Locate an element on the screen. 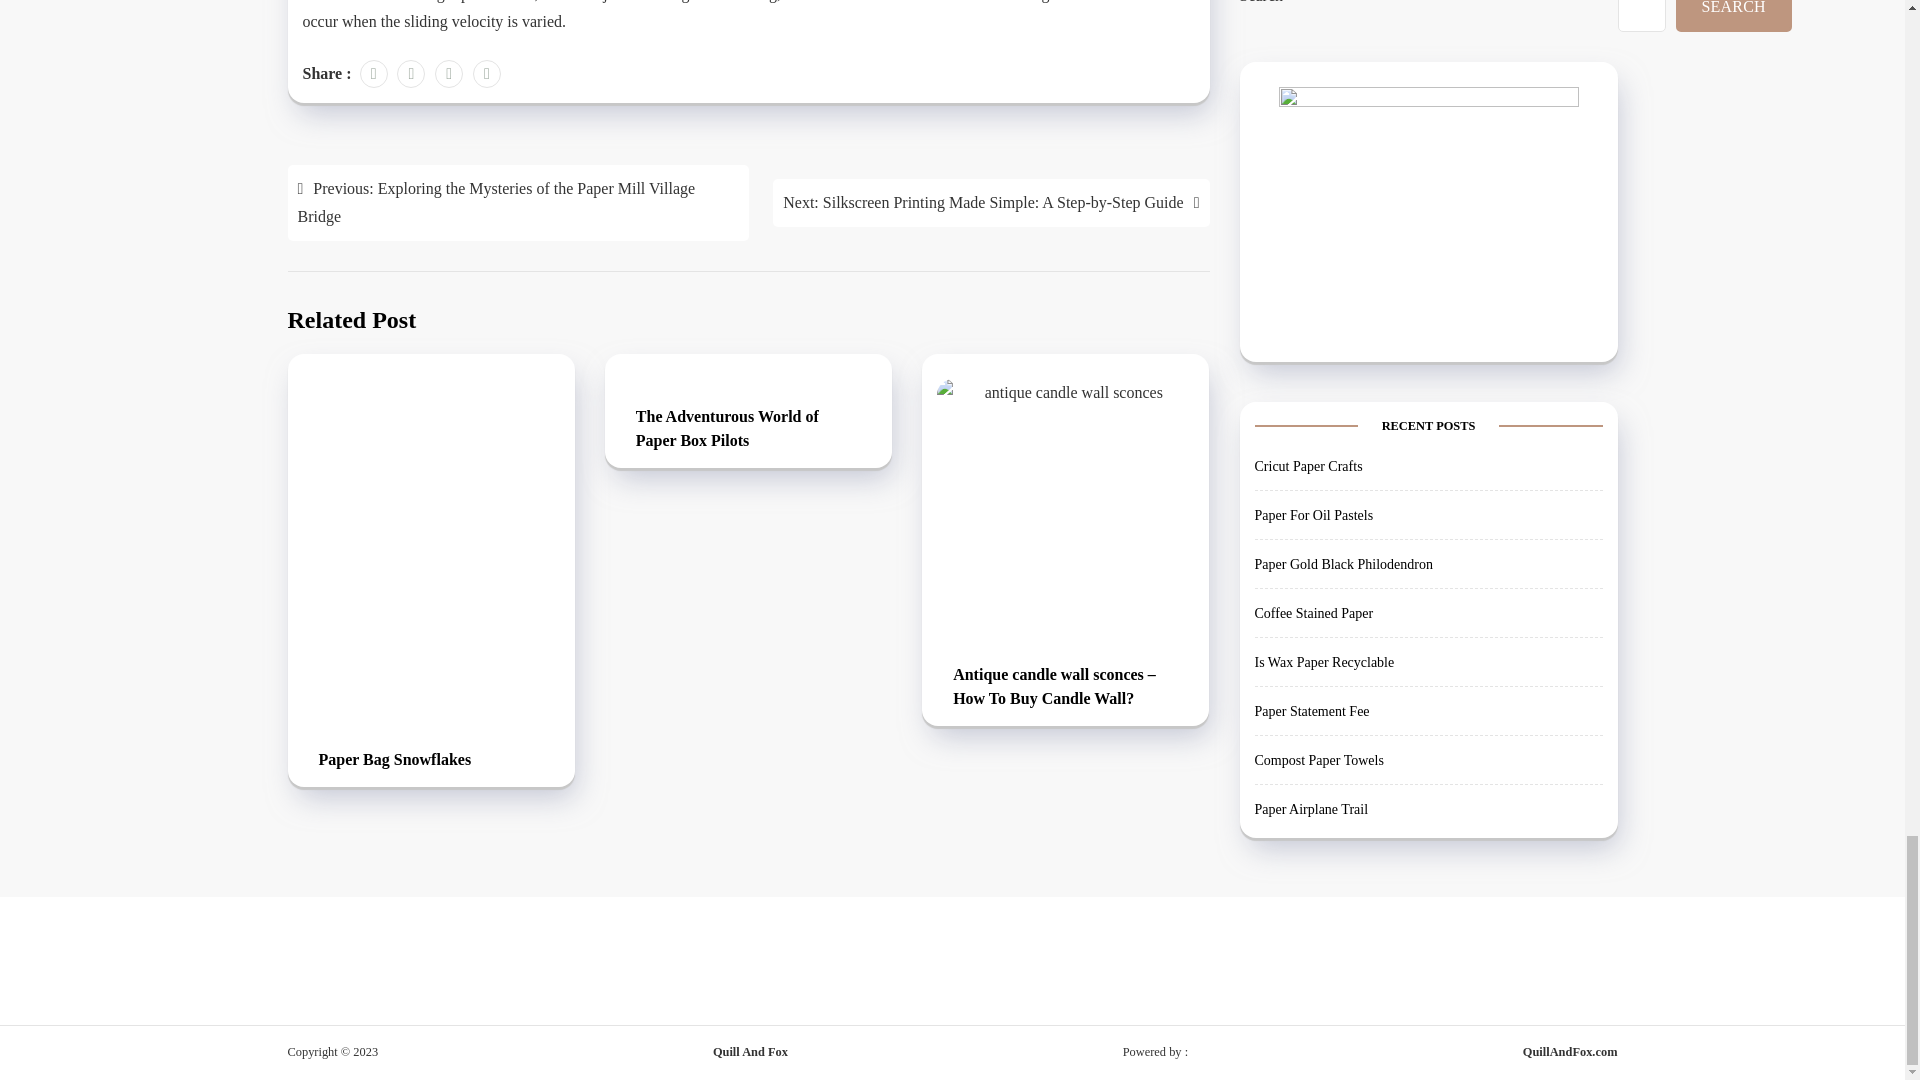  The Adventurous World of Paper Box Pilots is located at coordinates (748, 430).